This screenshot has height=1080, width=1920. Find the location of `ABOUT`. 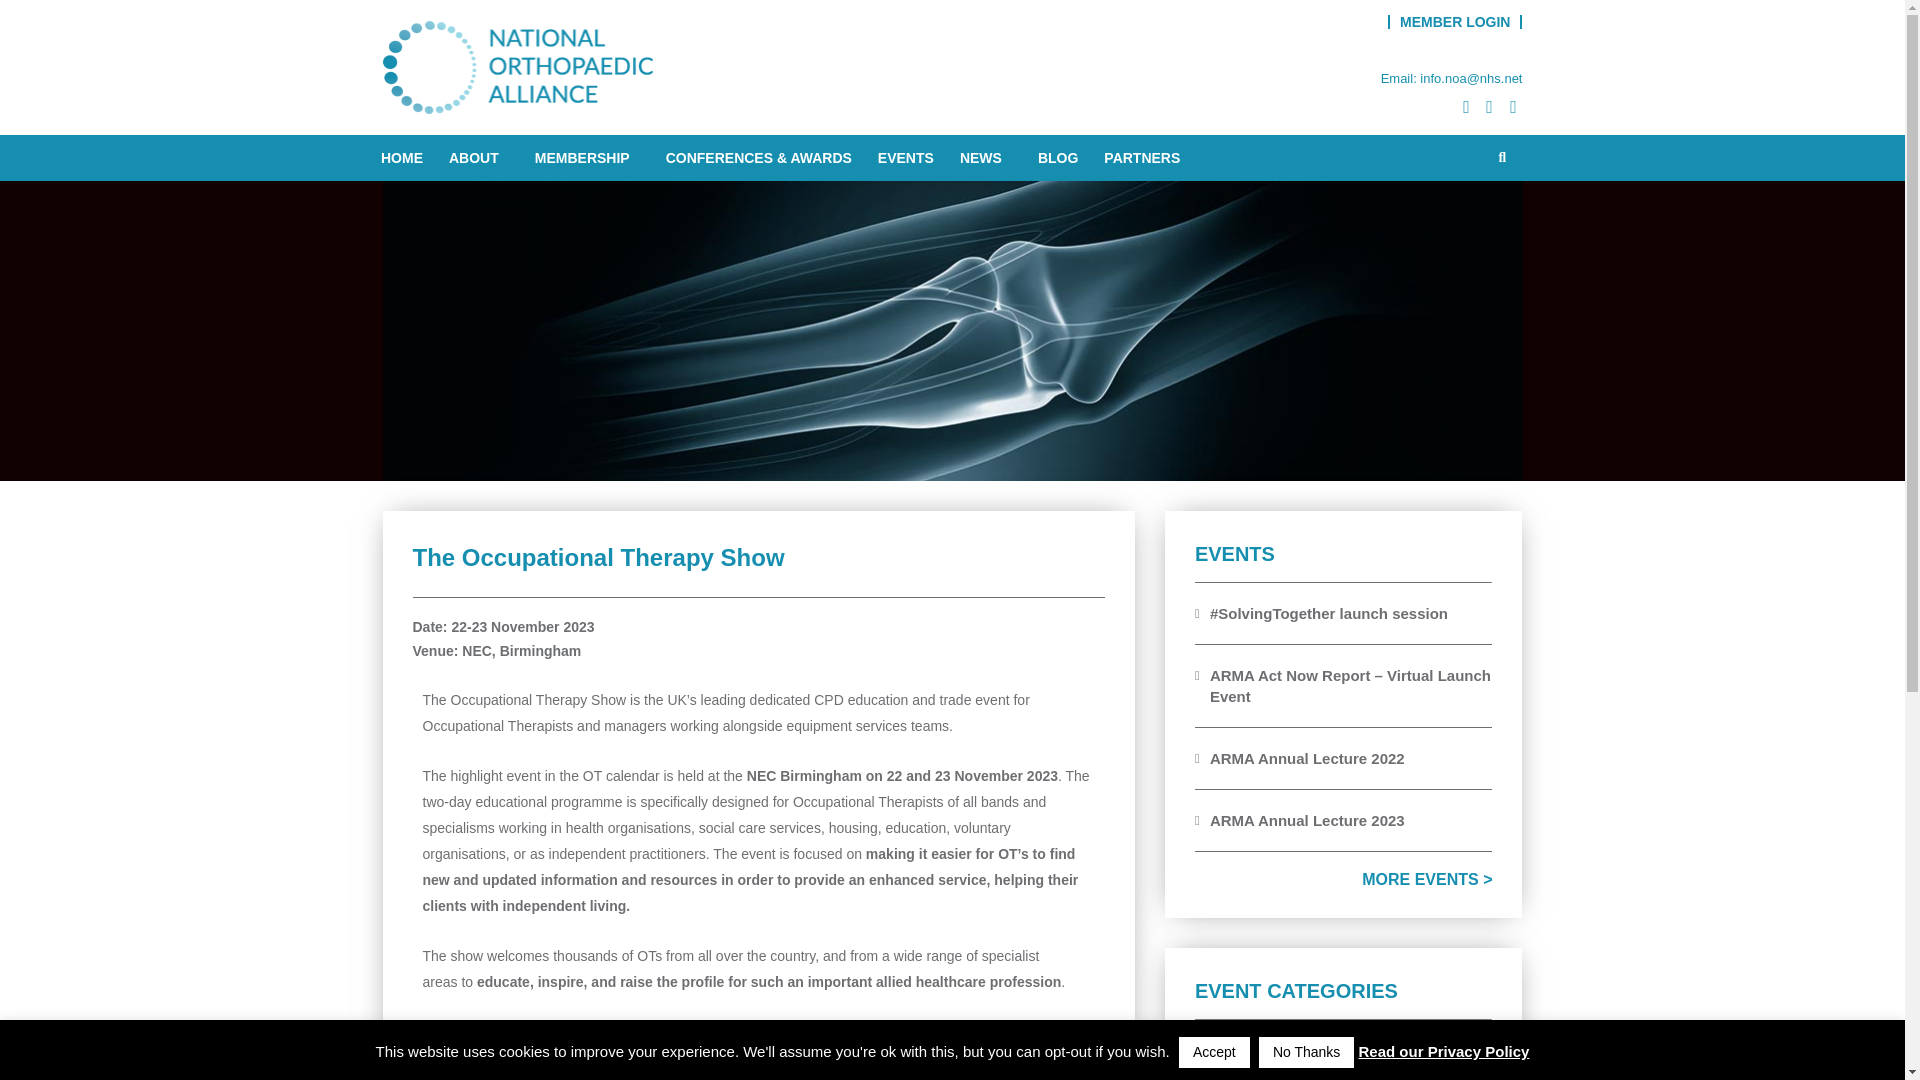

ABOUT is located at coordinates (478, 158).